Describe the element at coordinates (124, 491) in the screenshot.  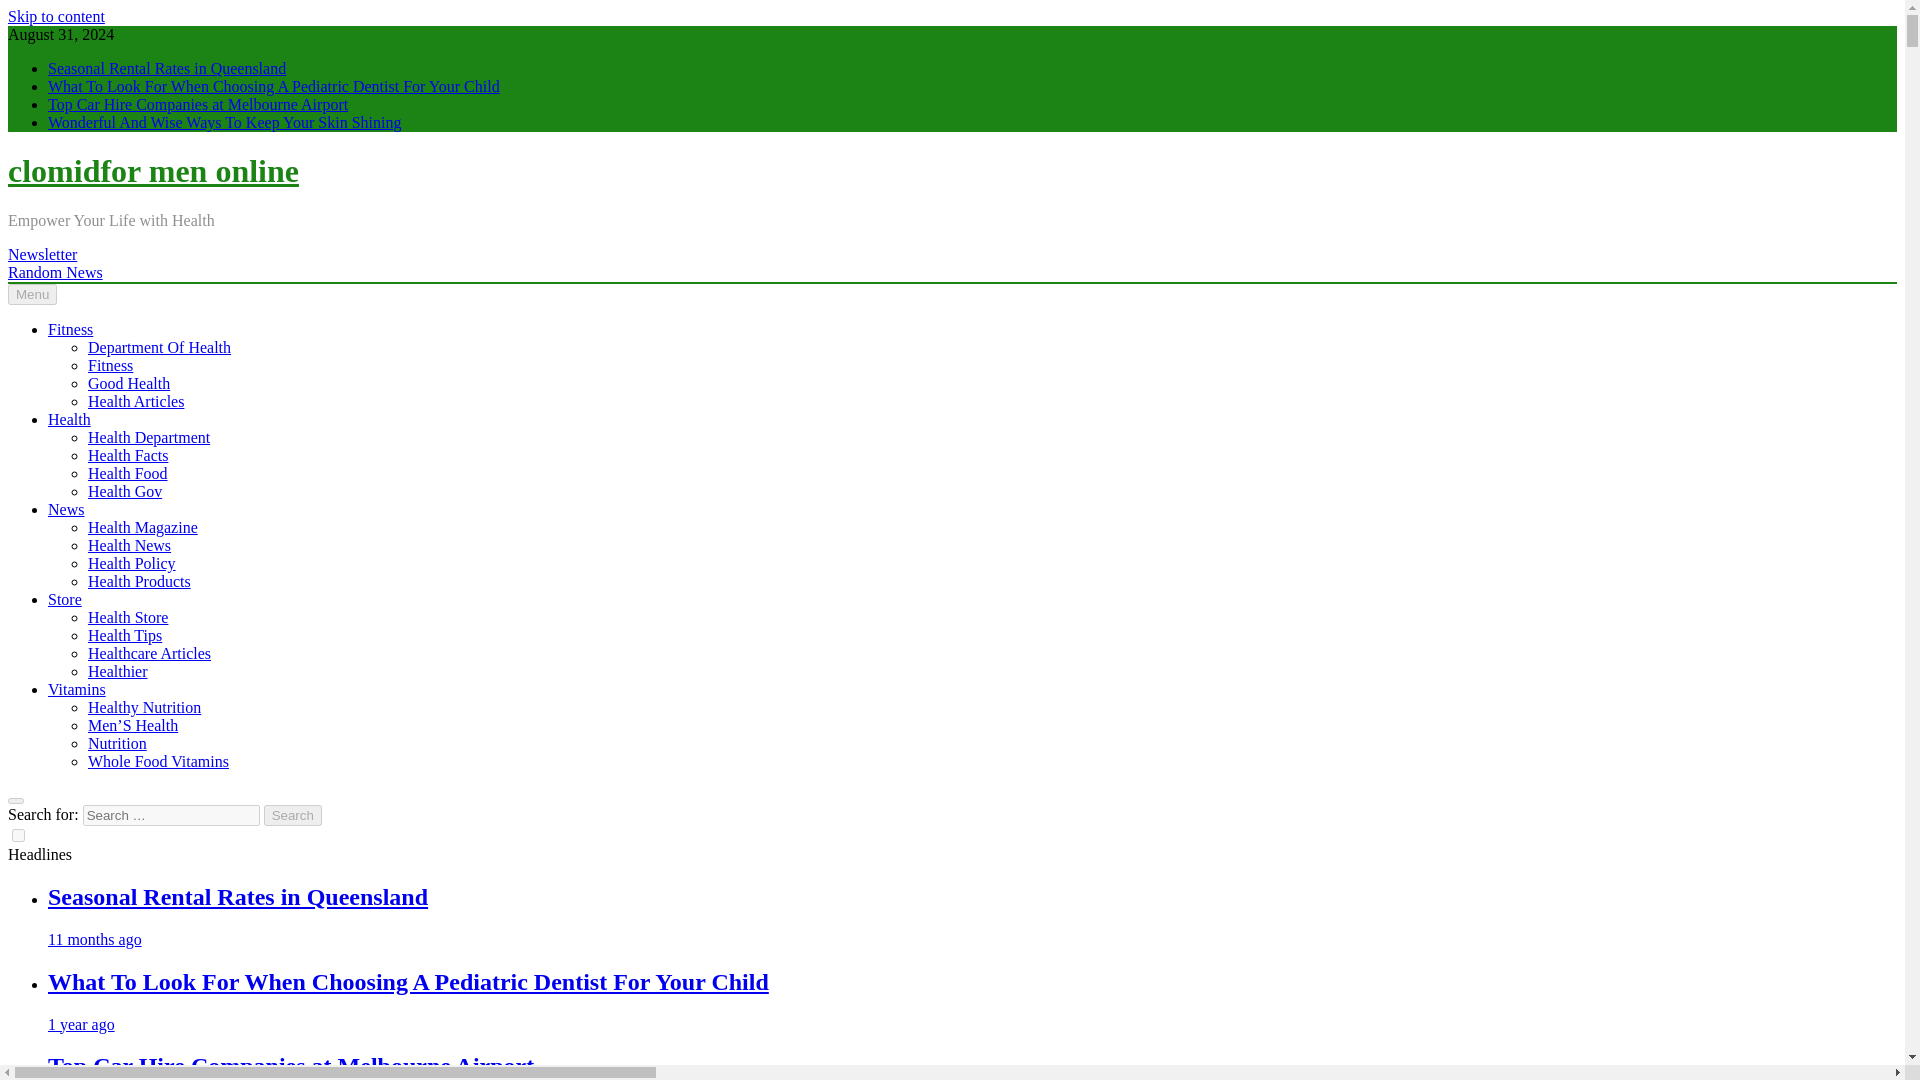
I see `Health Gov` at that location.